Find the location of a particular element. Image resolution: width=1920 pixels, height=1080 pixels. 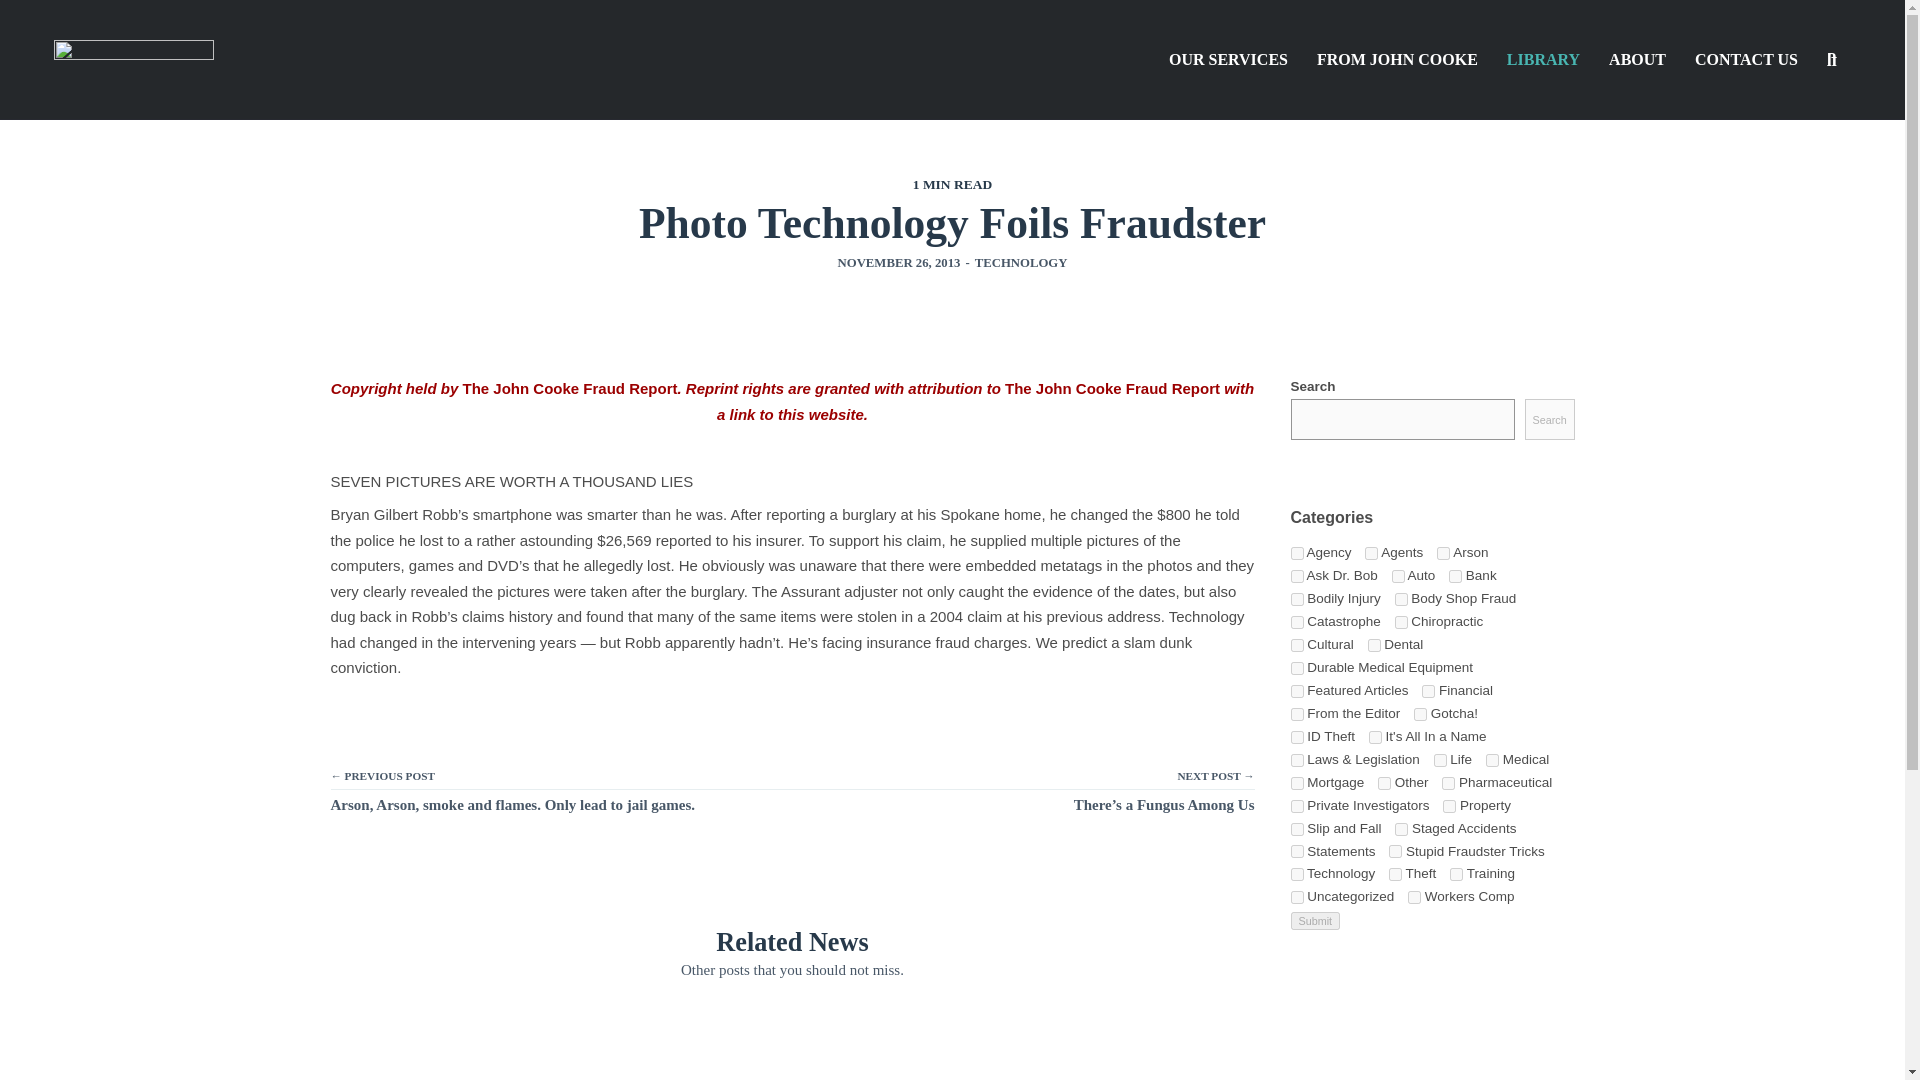

57 is located at coordinates (1296, 598).